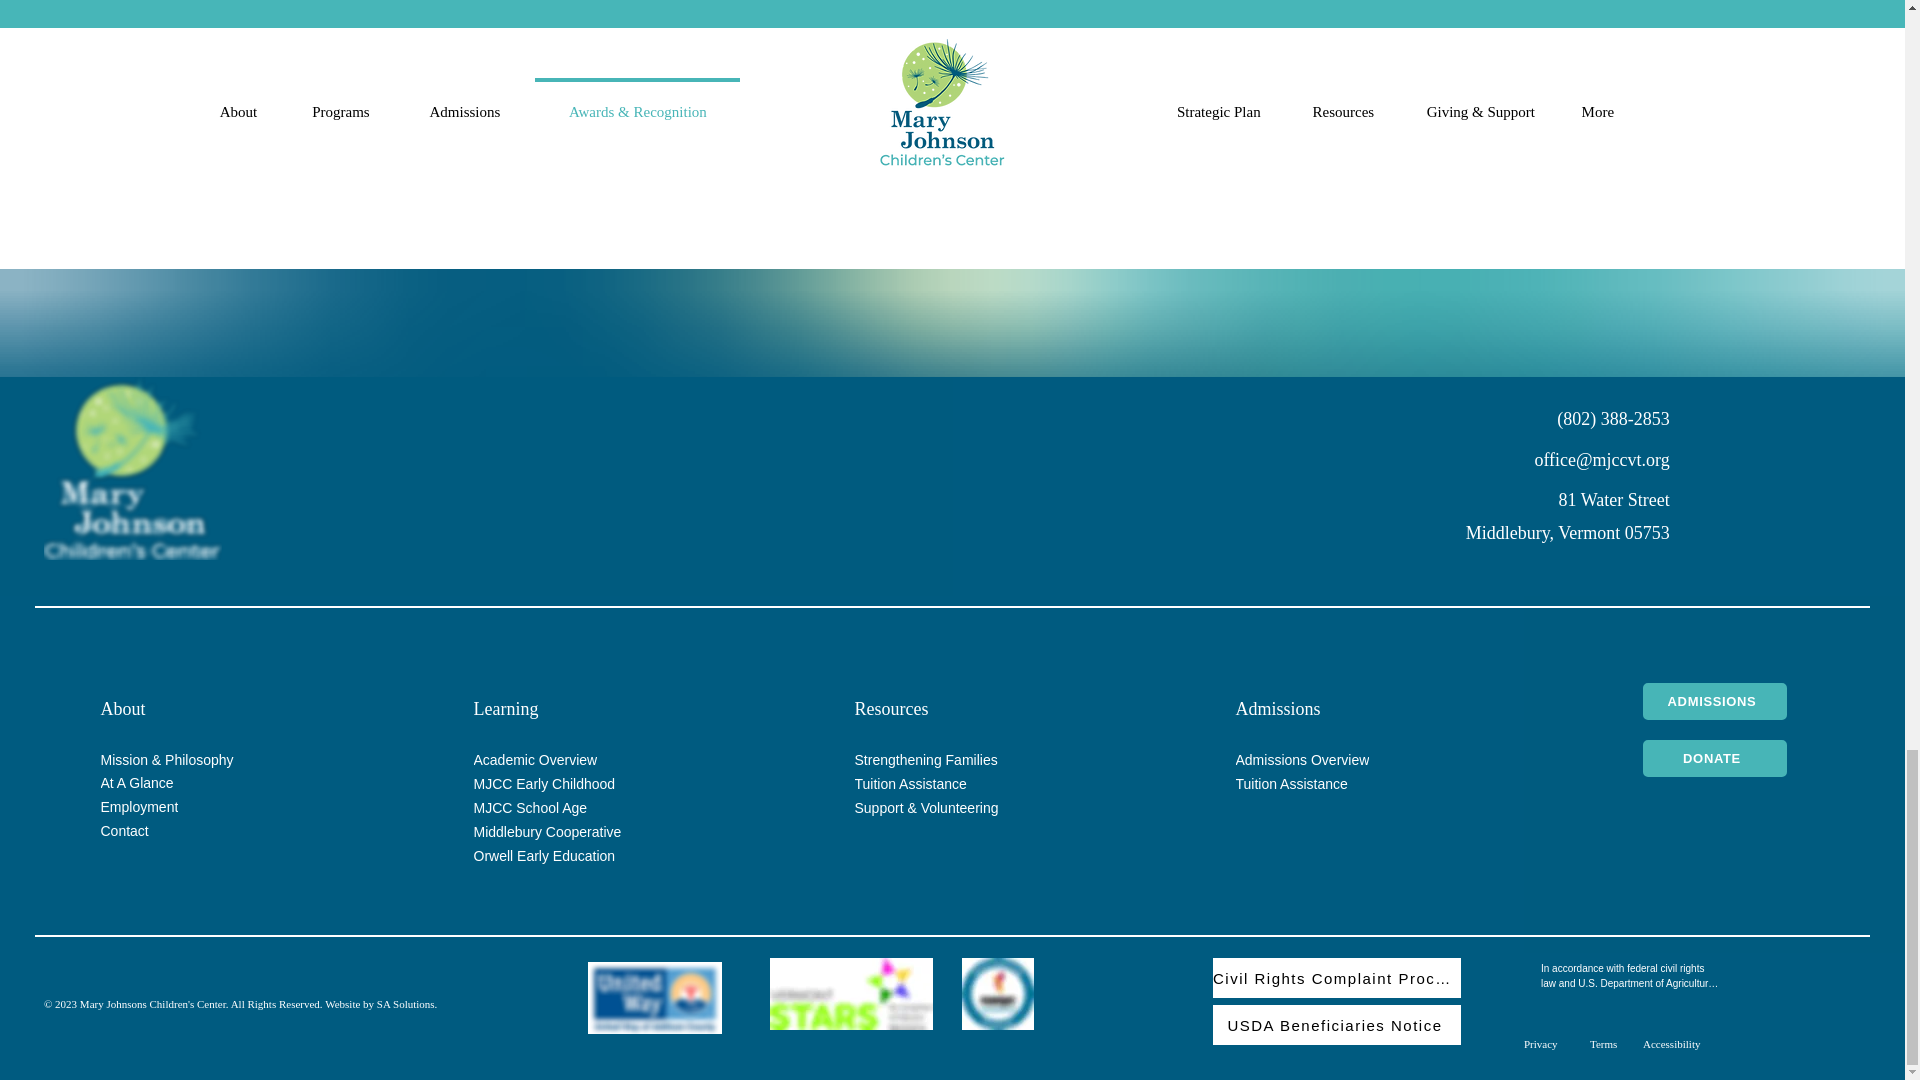 The image size is (1920, 1080). What do you see at coordinates (1330, 784) in the screenshot?
I see `Tuition Assistance` at bounding box center [1330, 784].